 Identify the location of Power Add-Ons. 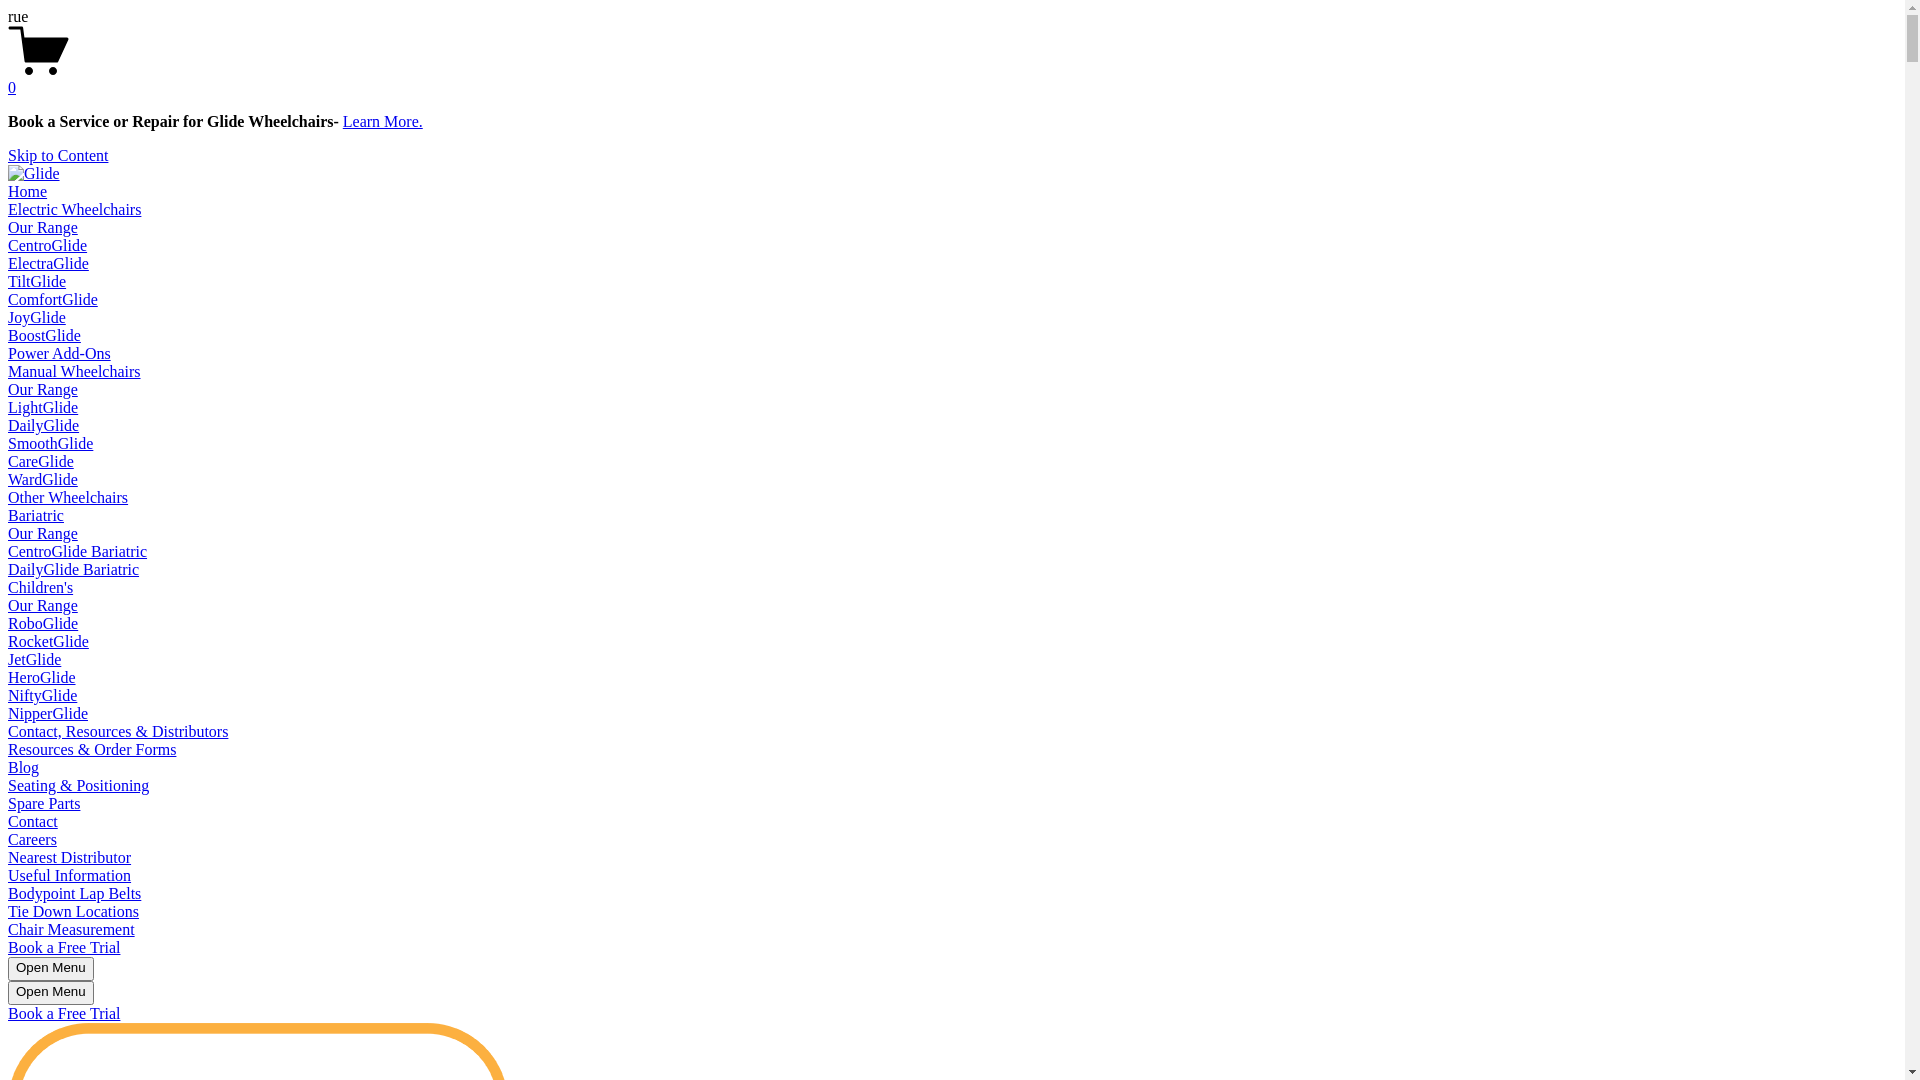
(60, 354).